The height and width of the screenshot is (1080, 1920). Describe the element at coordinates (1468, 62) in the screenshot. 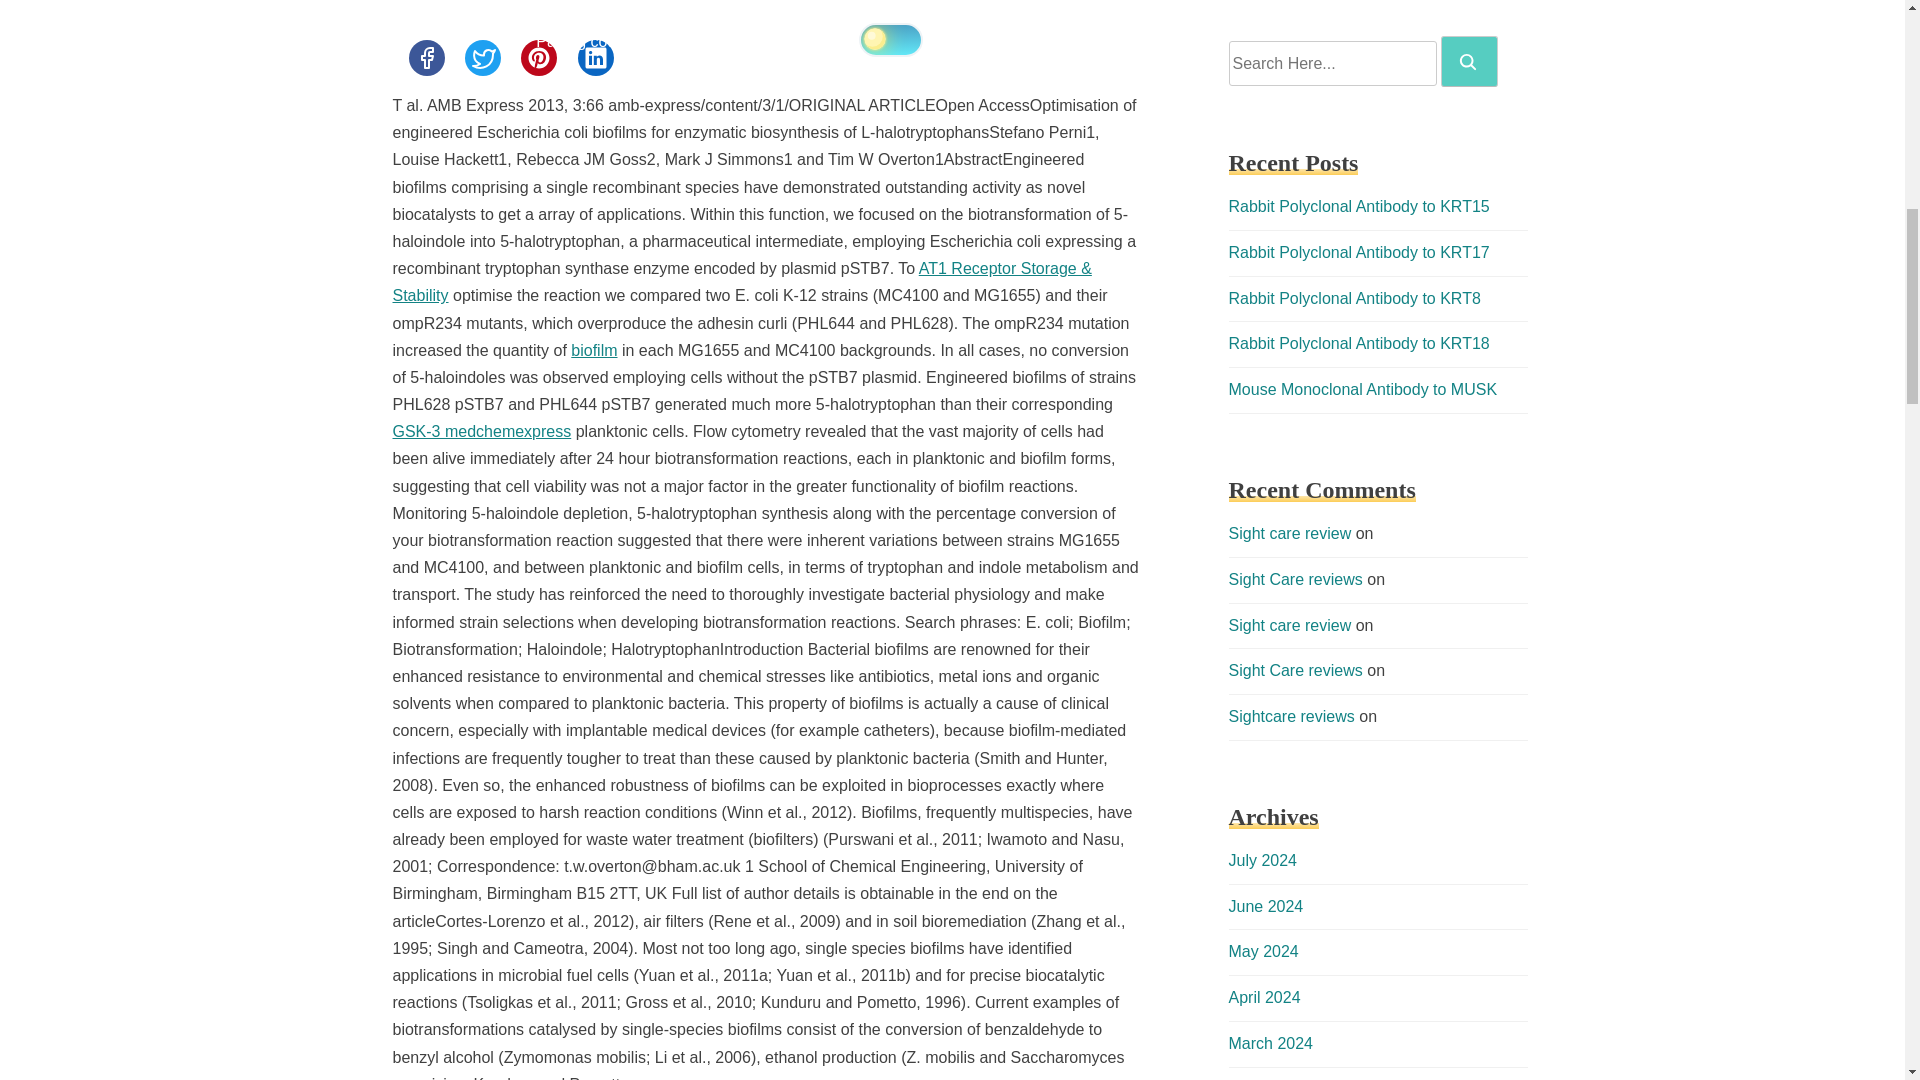

I see `Search` at that location.